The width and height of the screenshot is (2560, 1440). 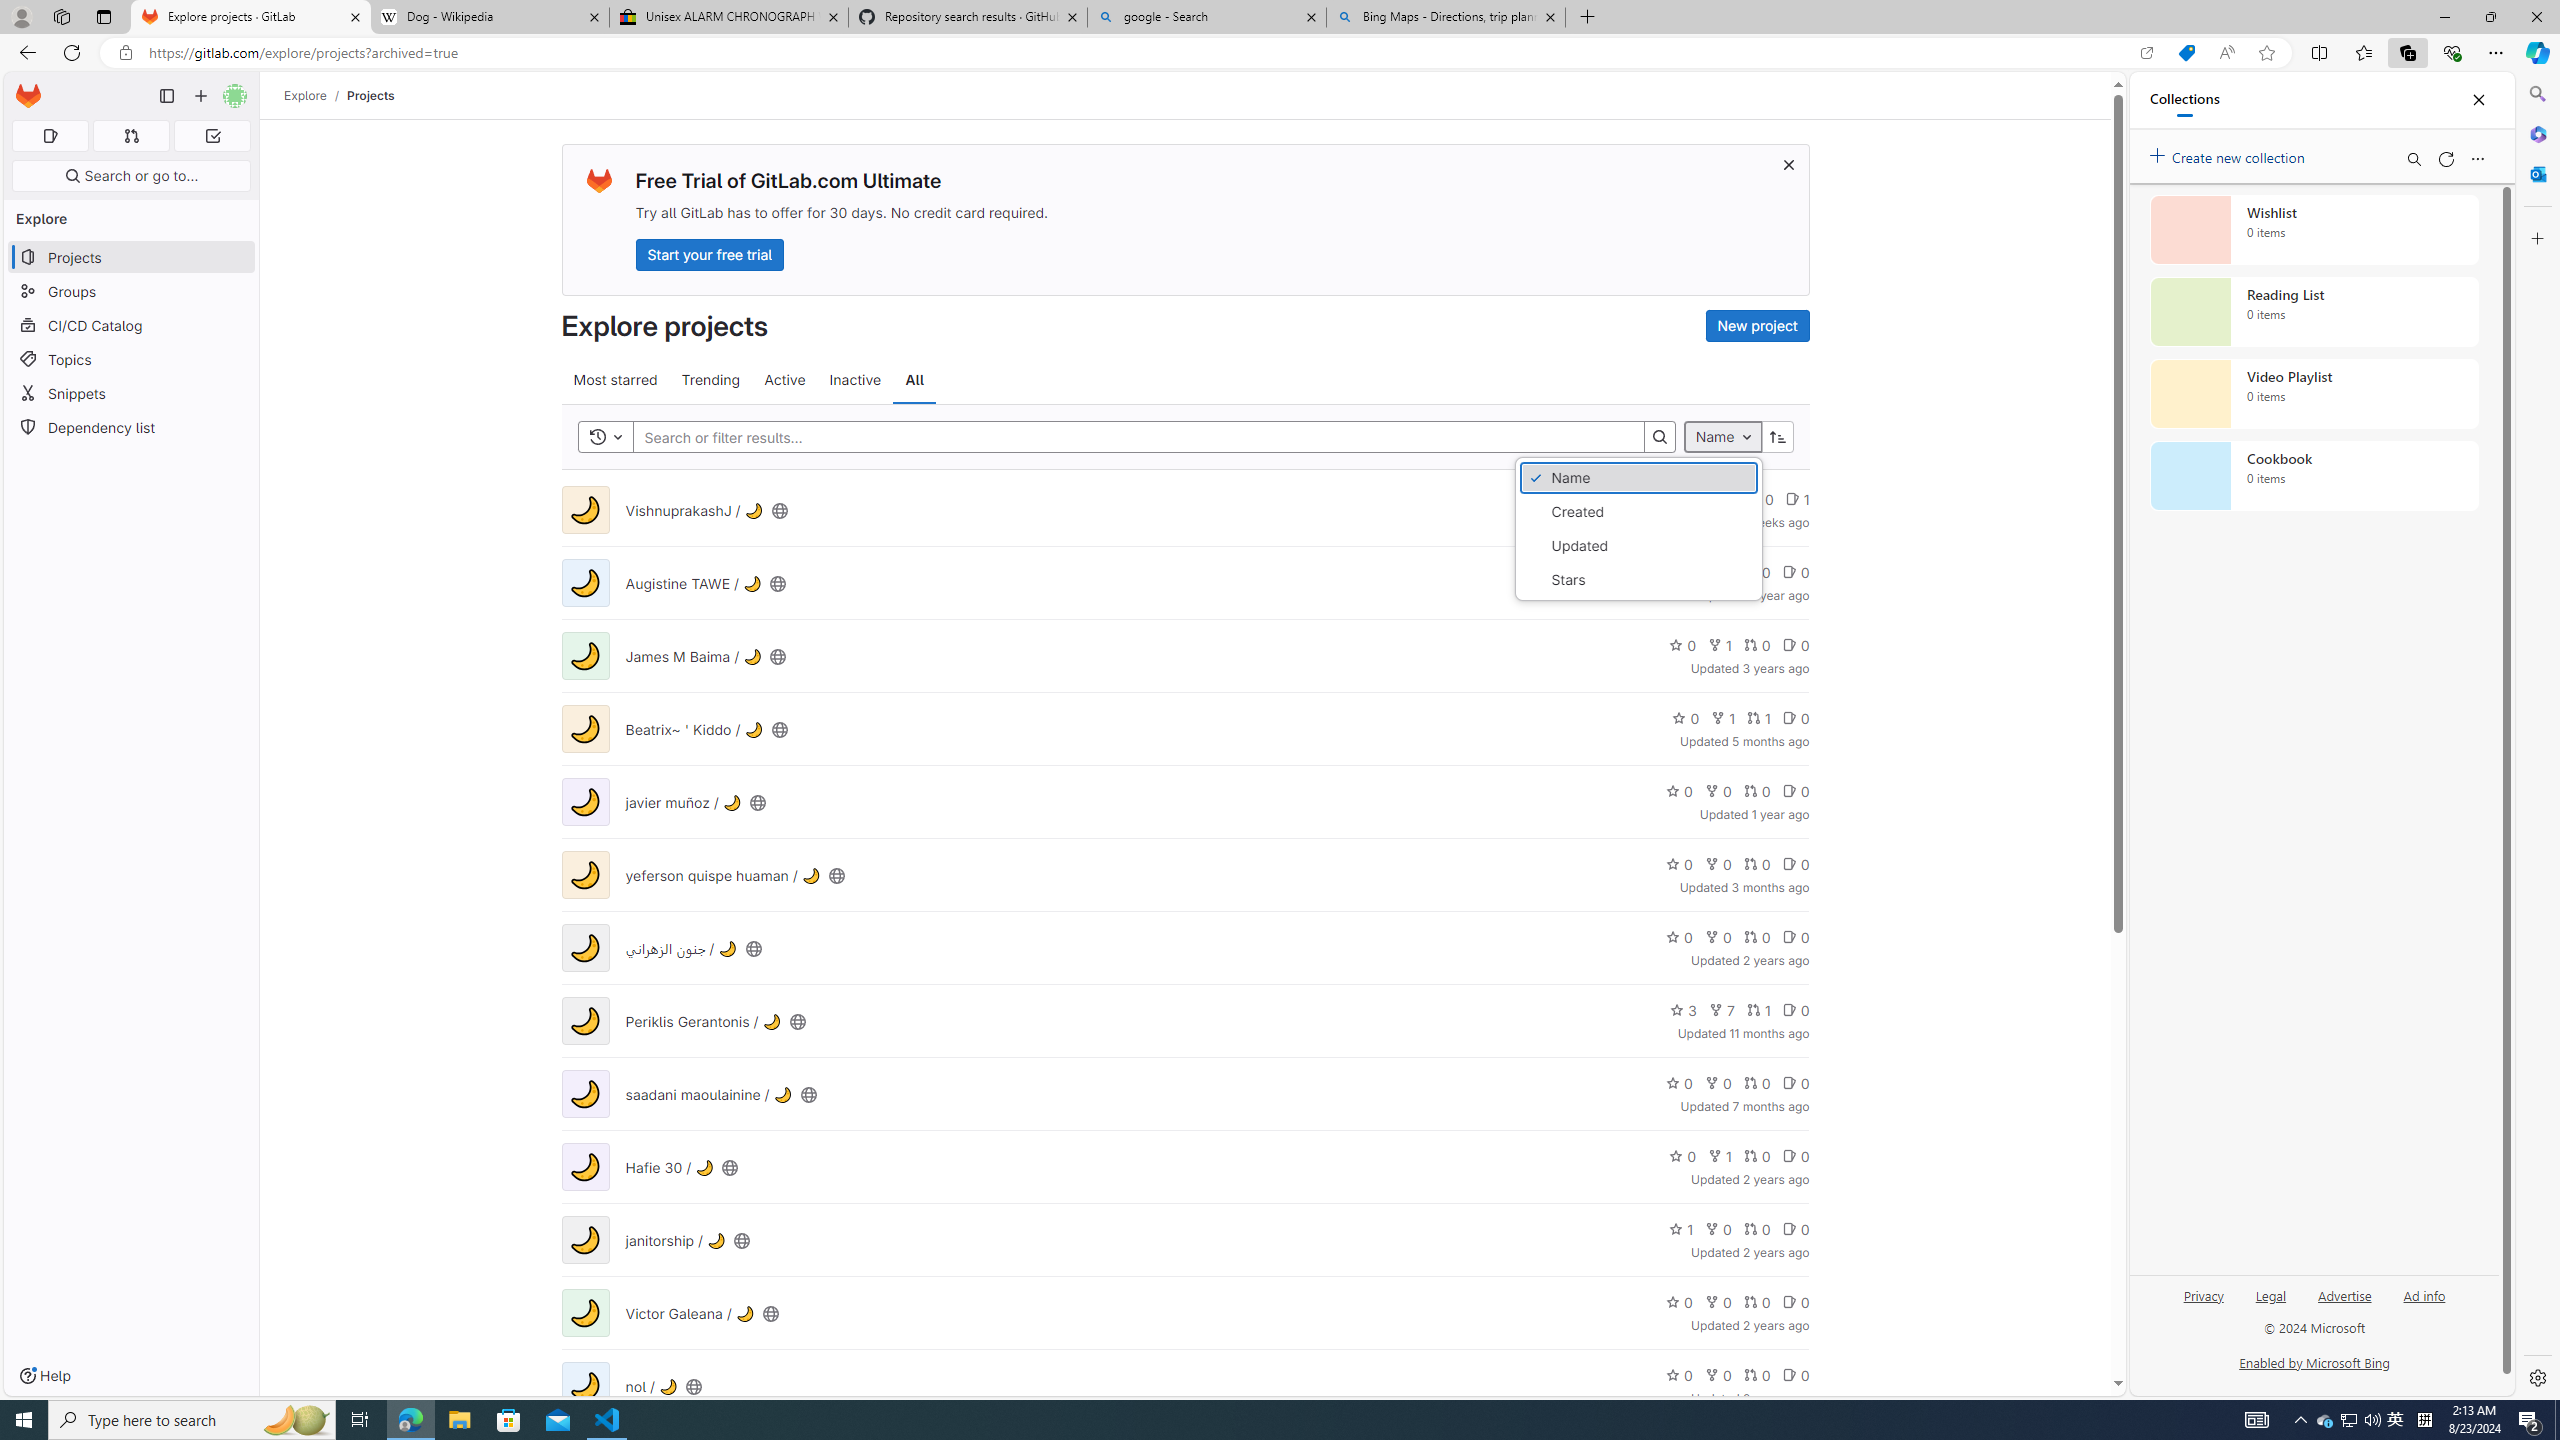 What do you see at coordinates (695, 1386) in the screenshot?
I see `Class: s16` at bounding box center [695, 1386].